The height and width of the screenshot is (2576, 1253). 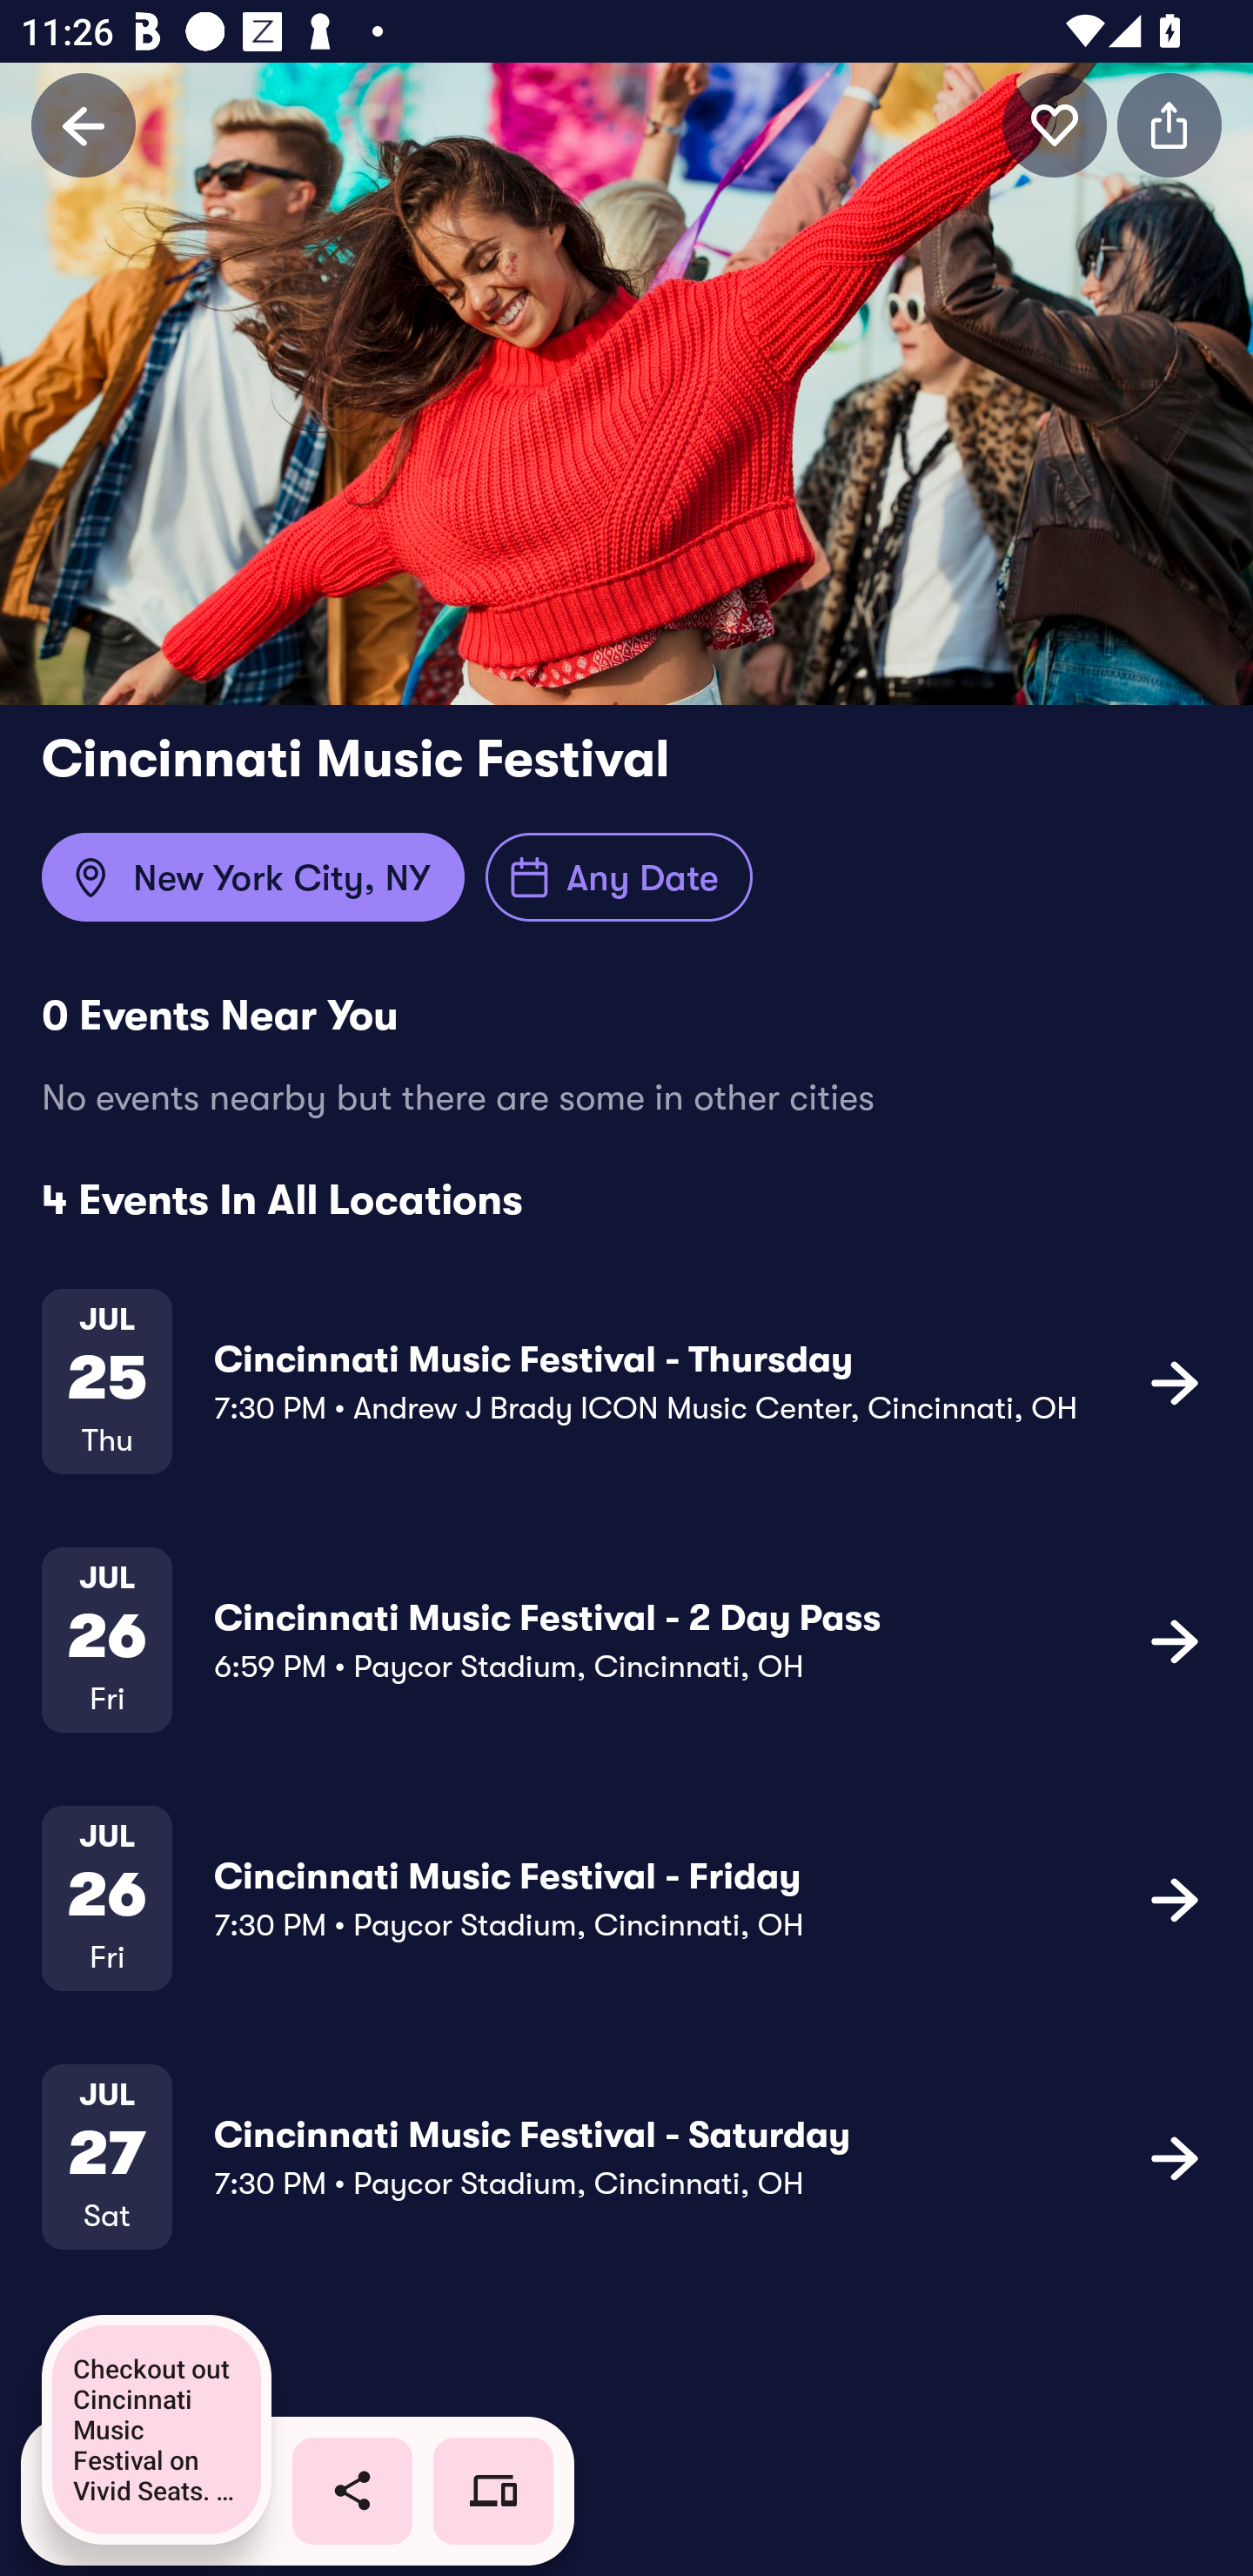 What do you see at coordinates (1169, 124) in the screenshot?
I see `icon button` at bounding box center [1169, 124].